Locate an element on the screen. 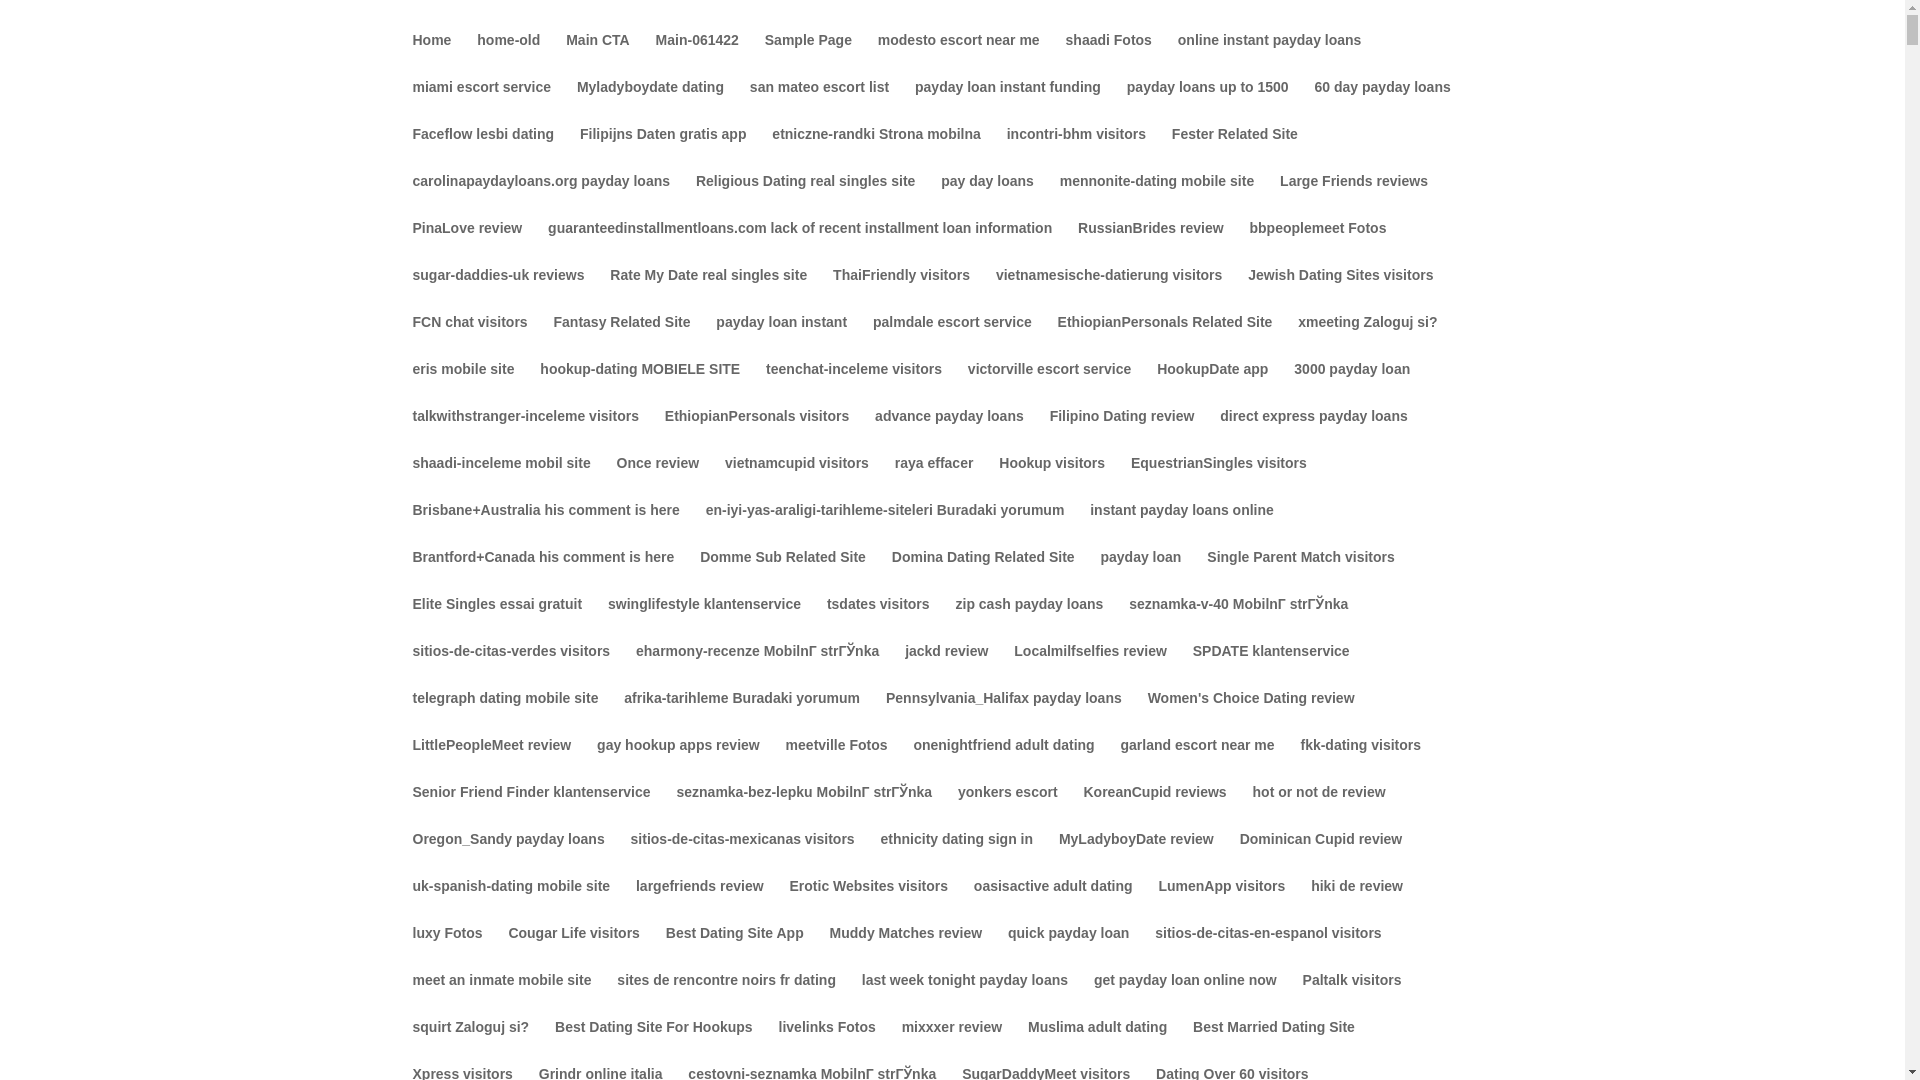 The image size is (1920, 1080). xmeeting Zaloguj si? is located at coordinates (1366, 338).